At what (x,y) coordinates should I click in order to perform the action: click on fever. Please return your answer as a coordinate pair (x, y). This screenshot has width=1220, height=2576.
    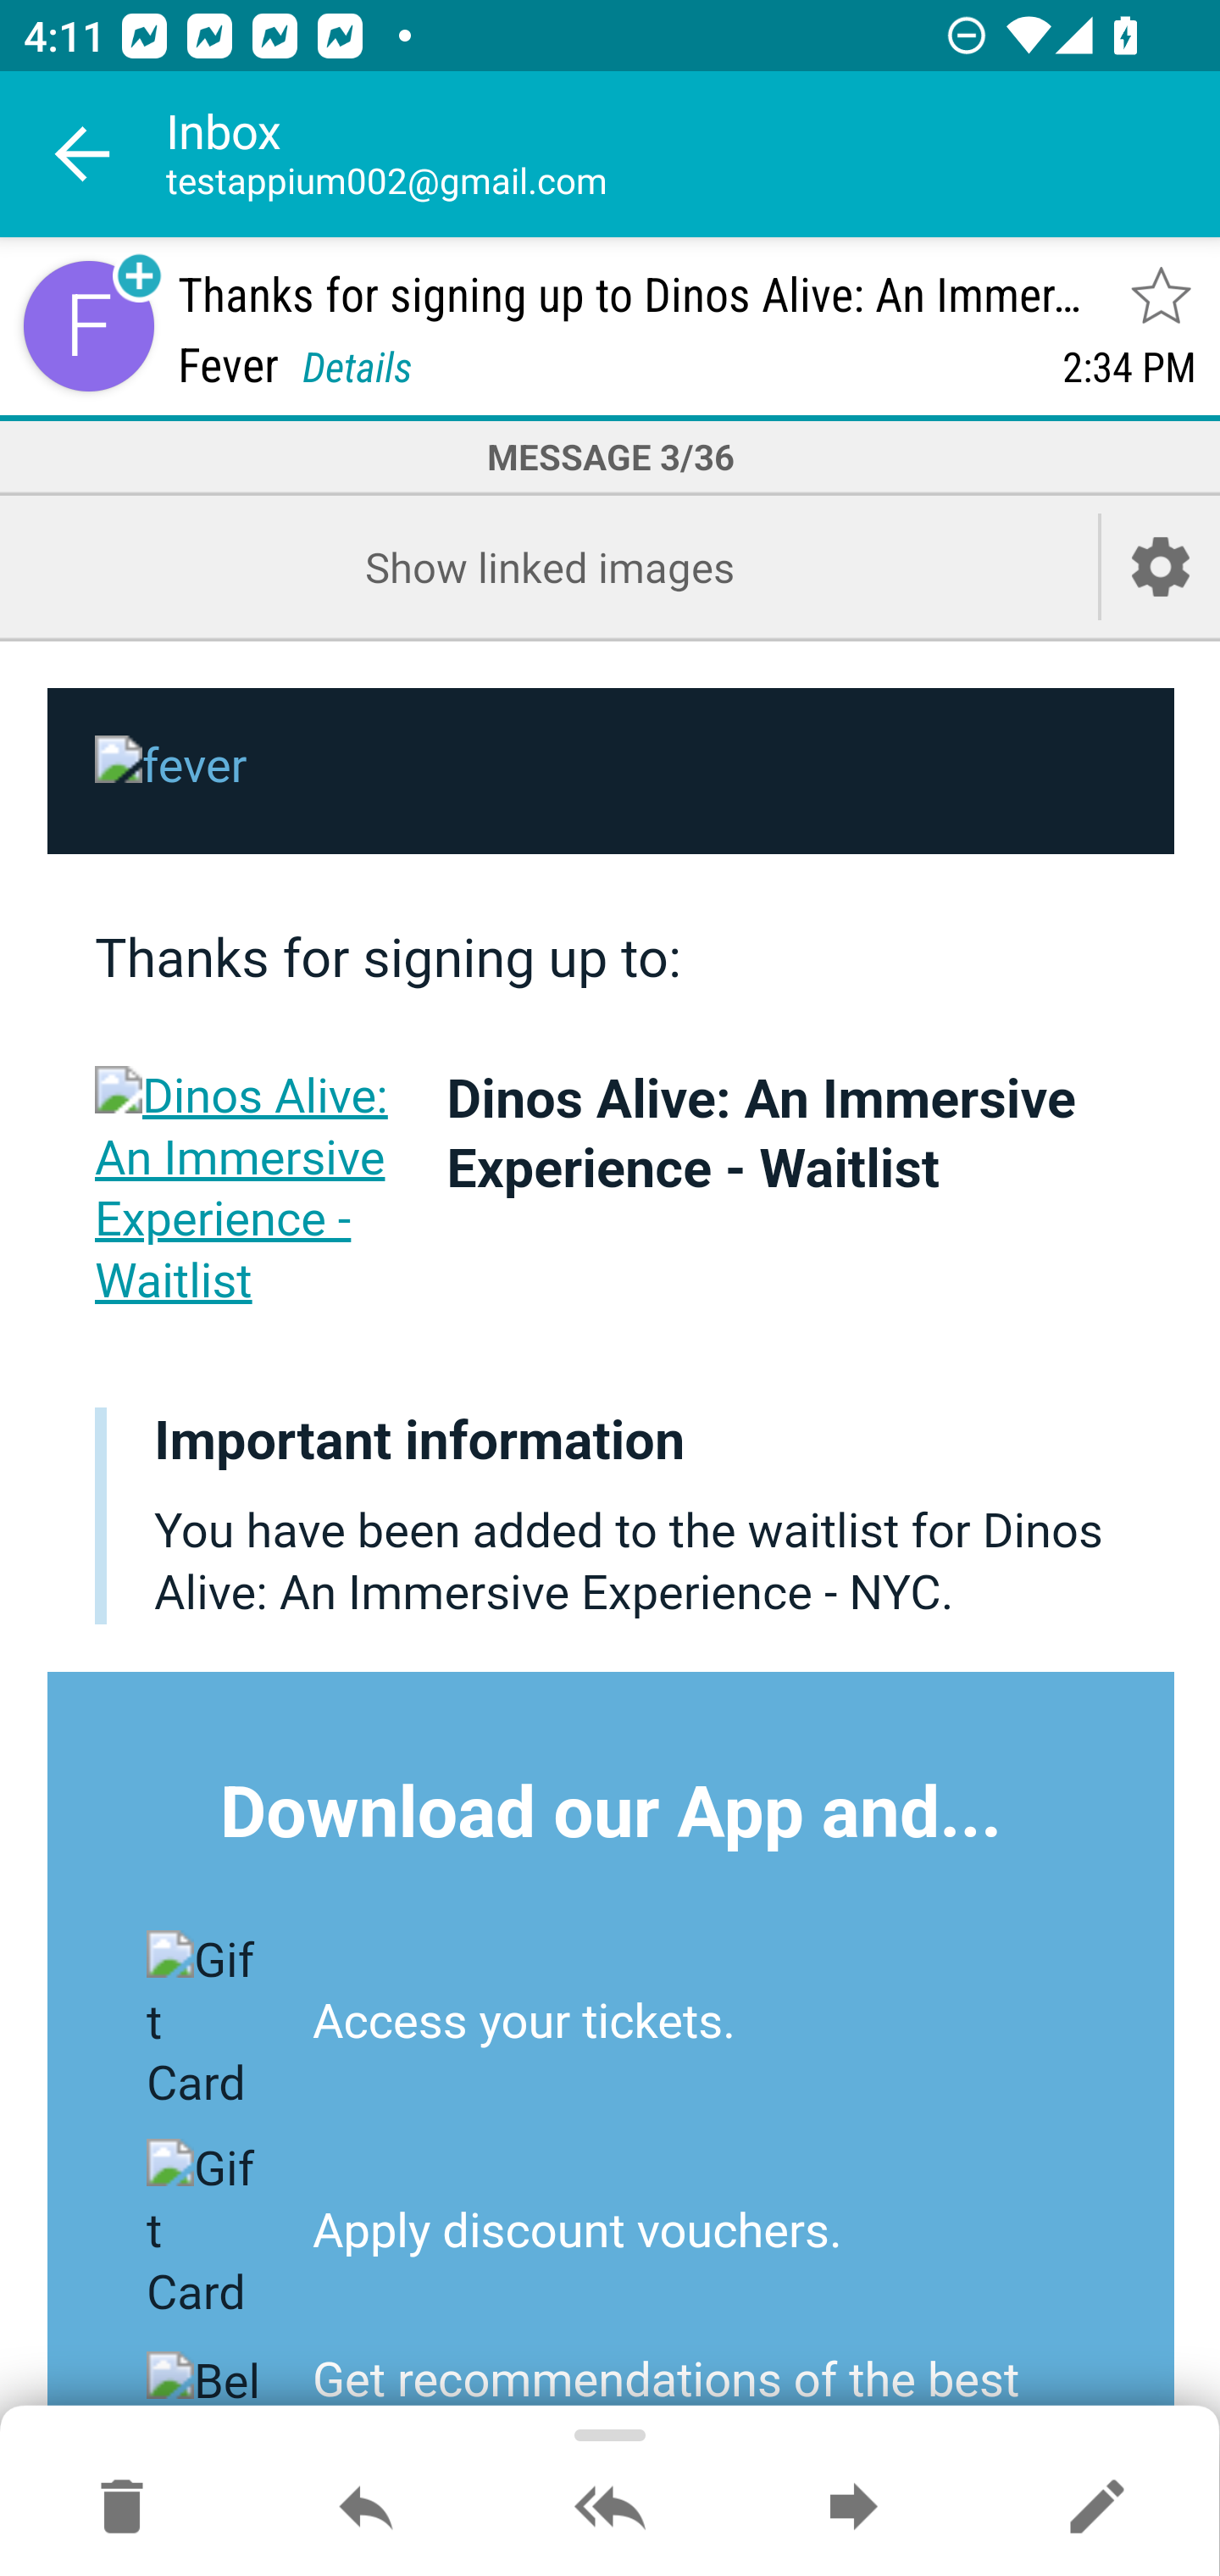
    Looking at the image, I should click on (612, 773).